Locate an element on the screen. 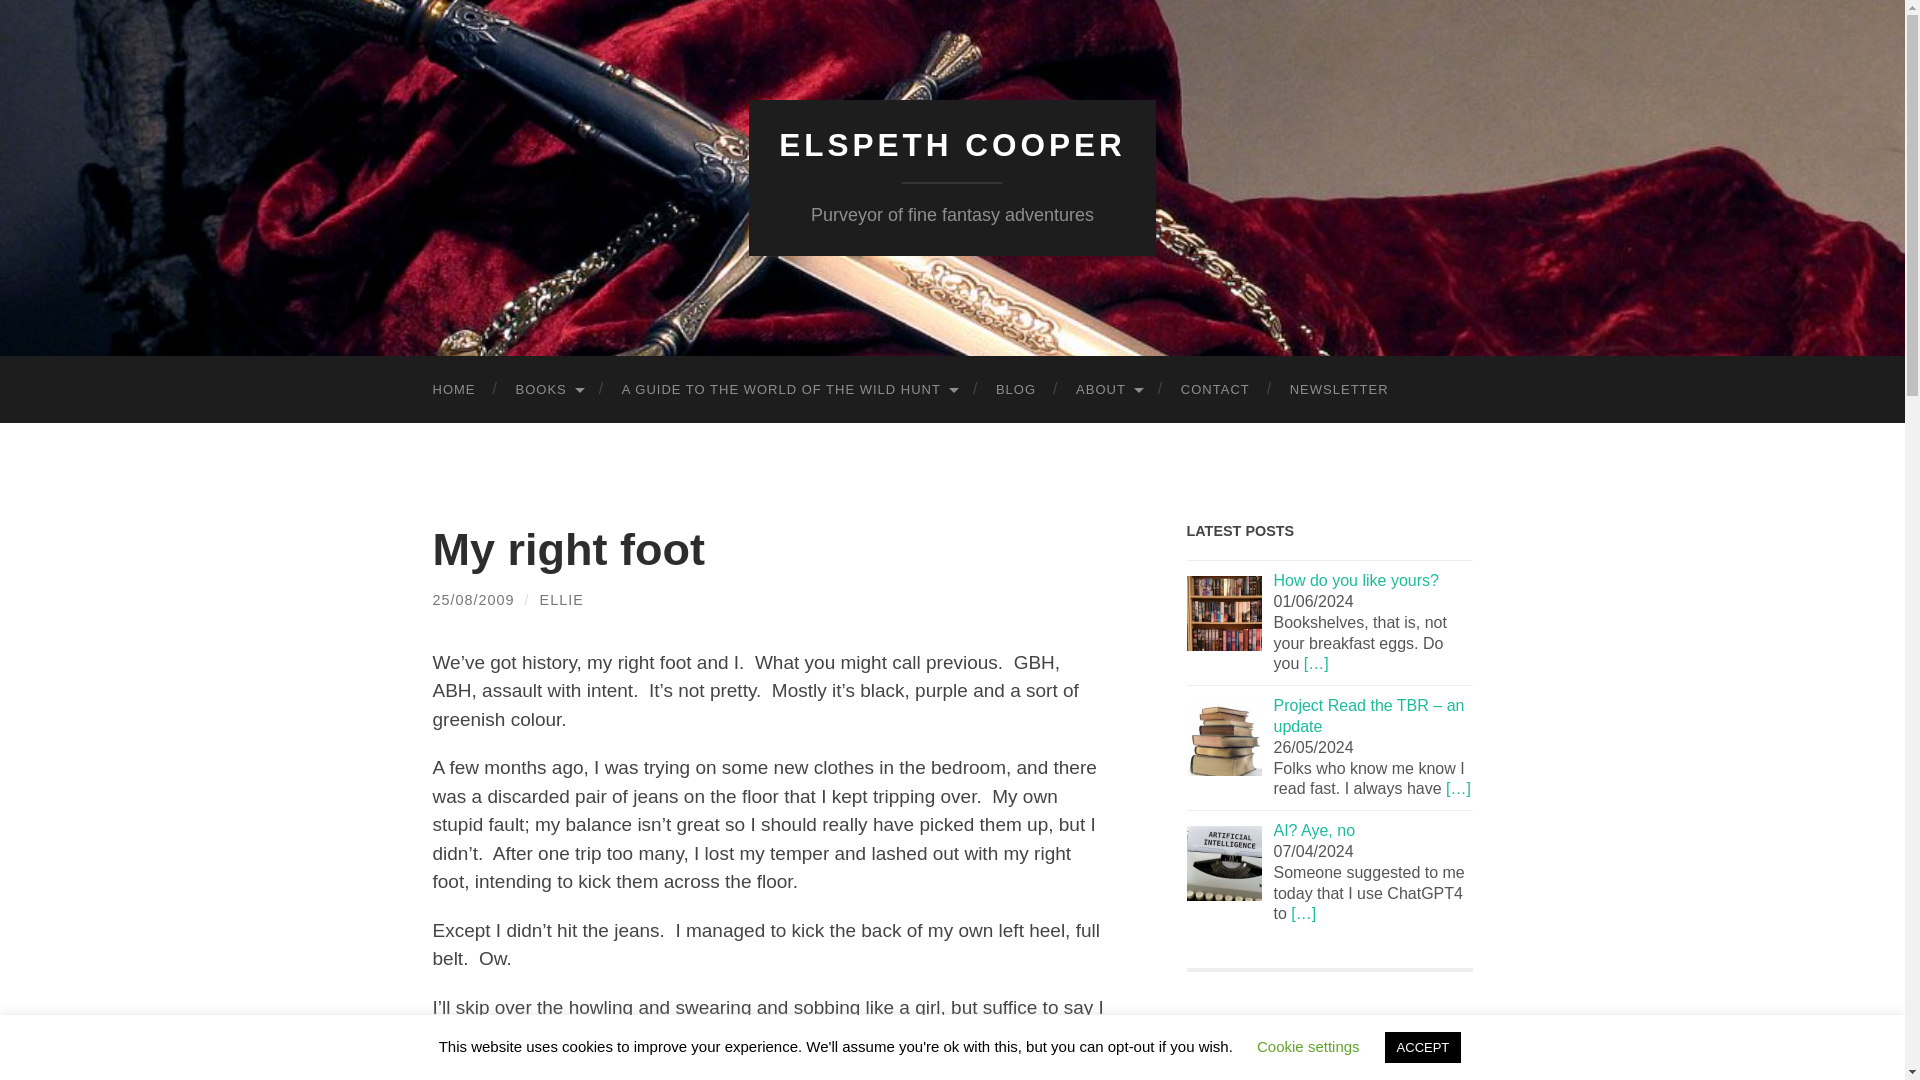 The height and width of the screenshot is (1080, 1920). ABOUT is located at coordinates (1108, 390).